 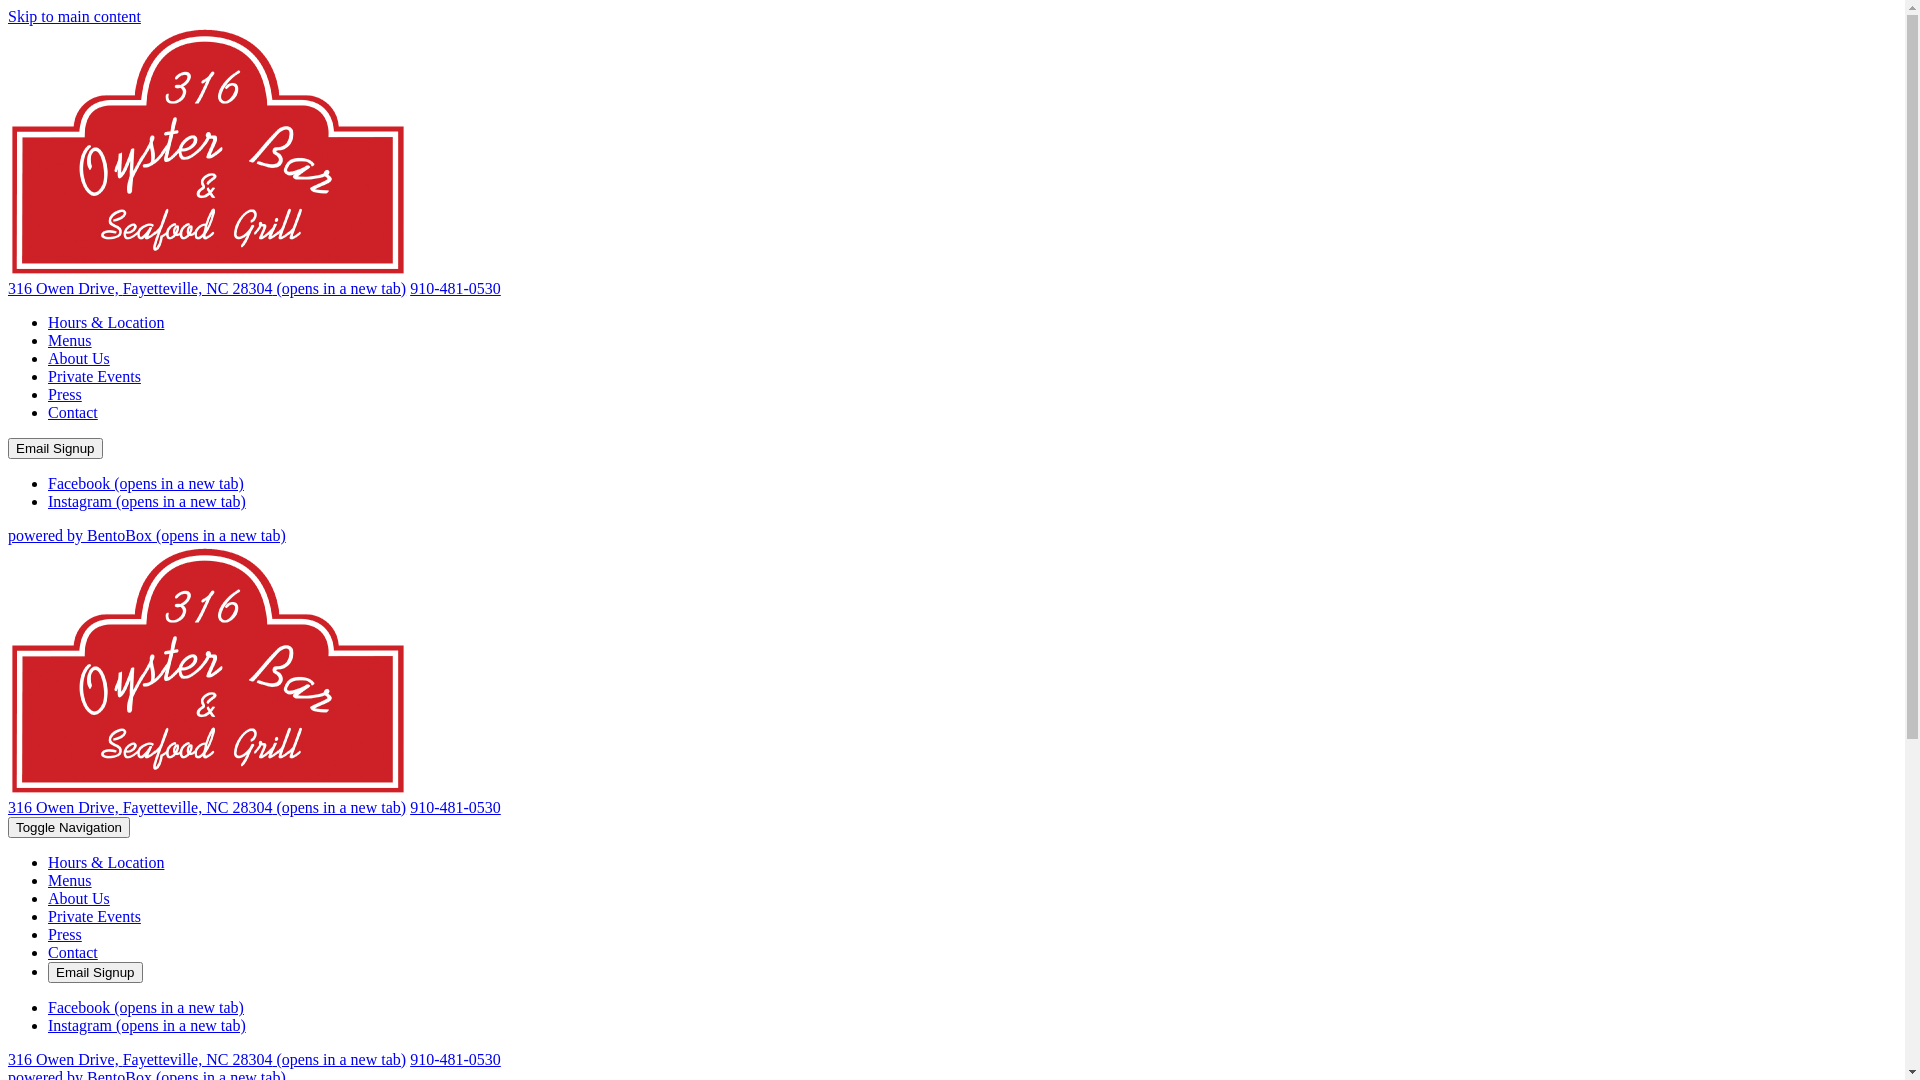 What do you see at coordinates (79, 358) in the screenshot?
I see `About Us` at bounding box center [79, 358].